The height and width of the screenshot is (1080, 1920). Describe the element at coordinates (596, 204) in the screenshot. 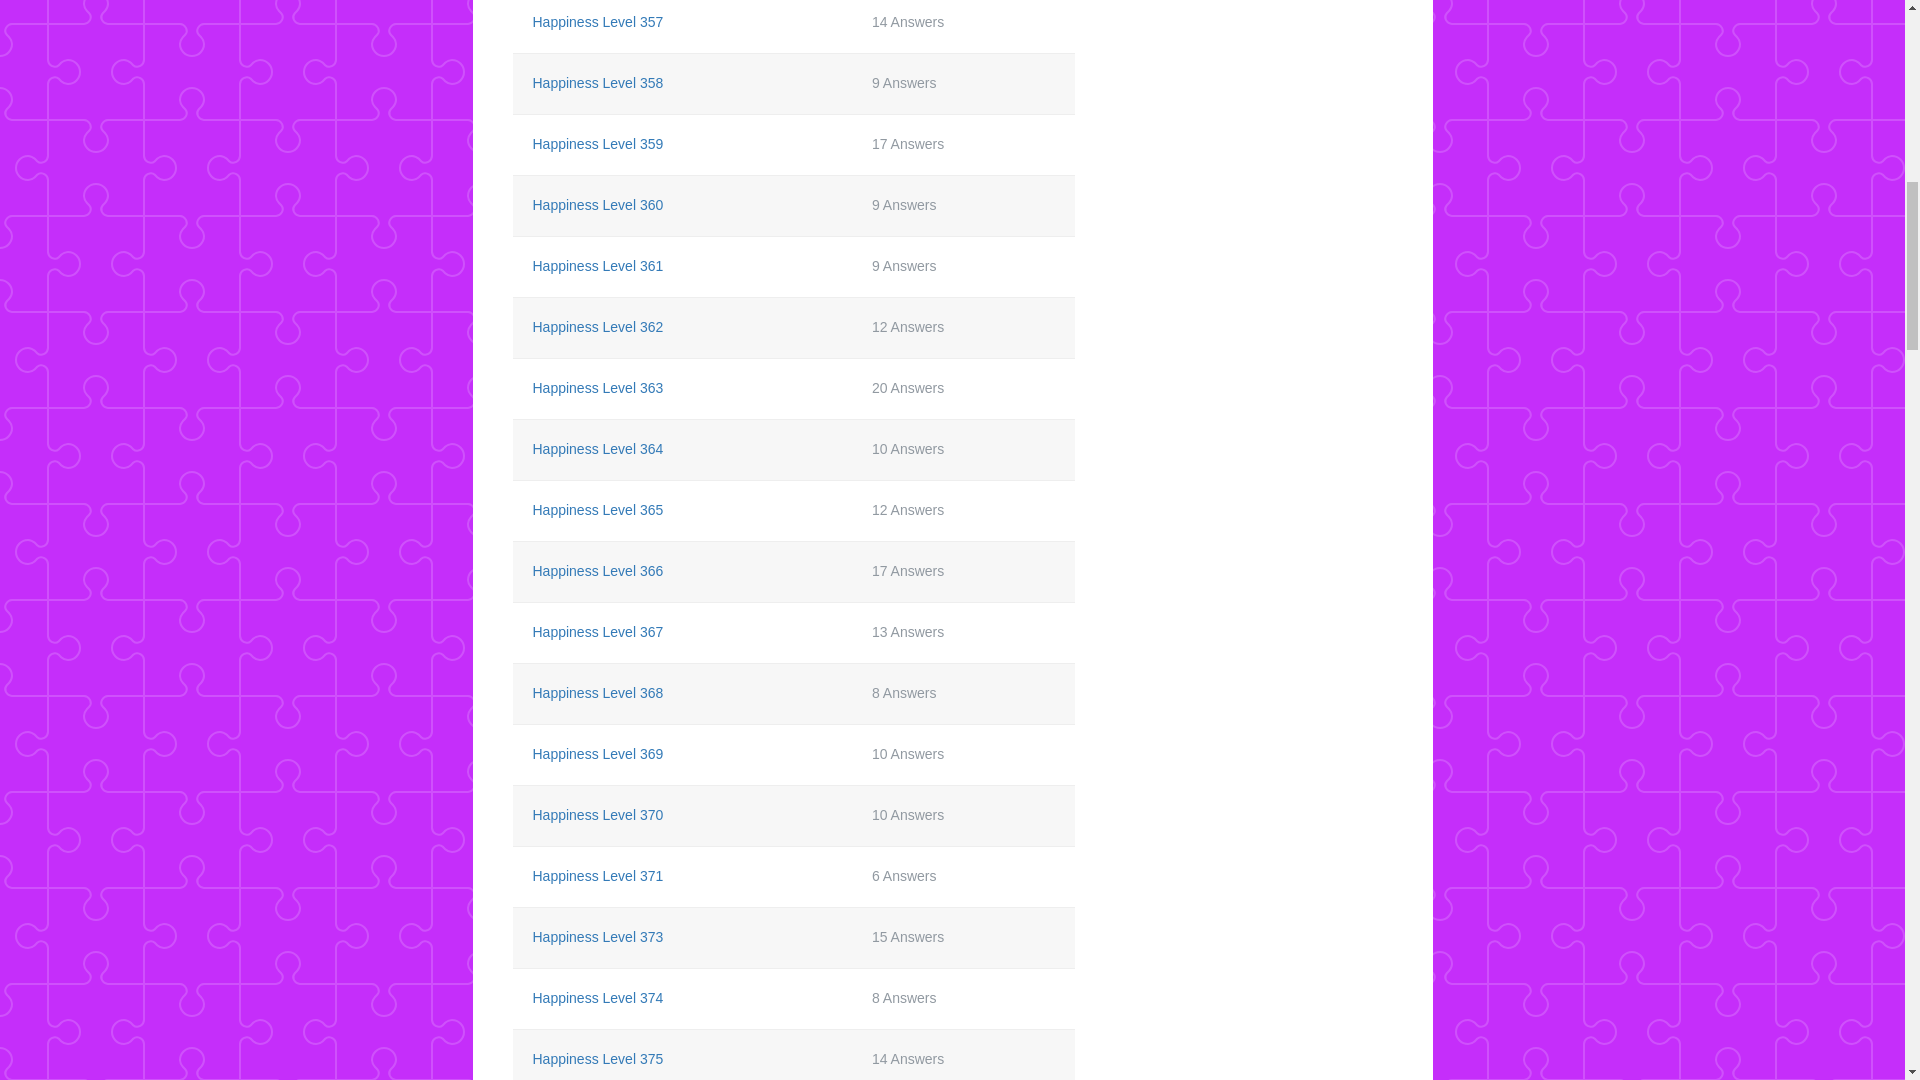

I see `Happiness Level 360` at that location.